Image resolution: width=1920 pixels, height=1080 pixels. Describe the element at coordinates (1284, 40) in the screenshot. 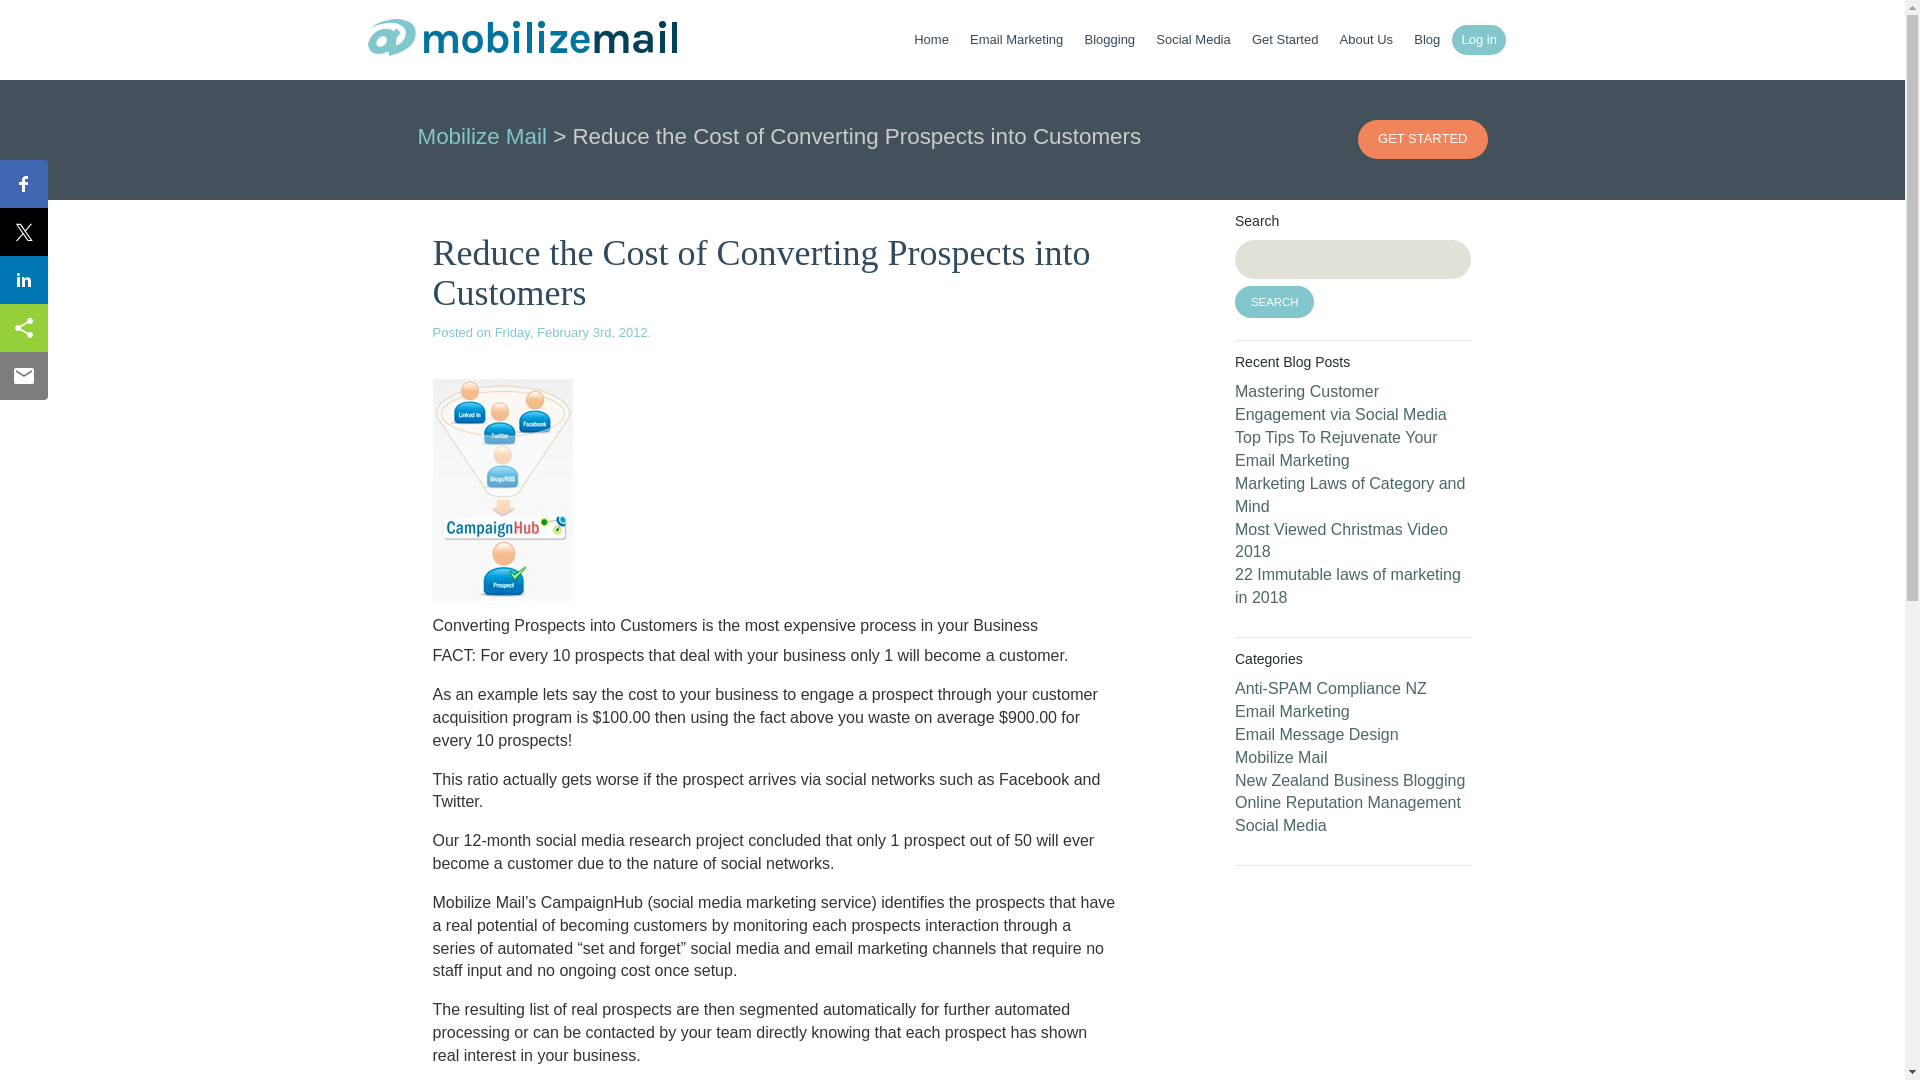

I see `Get Started` at that location.